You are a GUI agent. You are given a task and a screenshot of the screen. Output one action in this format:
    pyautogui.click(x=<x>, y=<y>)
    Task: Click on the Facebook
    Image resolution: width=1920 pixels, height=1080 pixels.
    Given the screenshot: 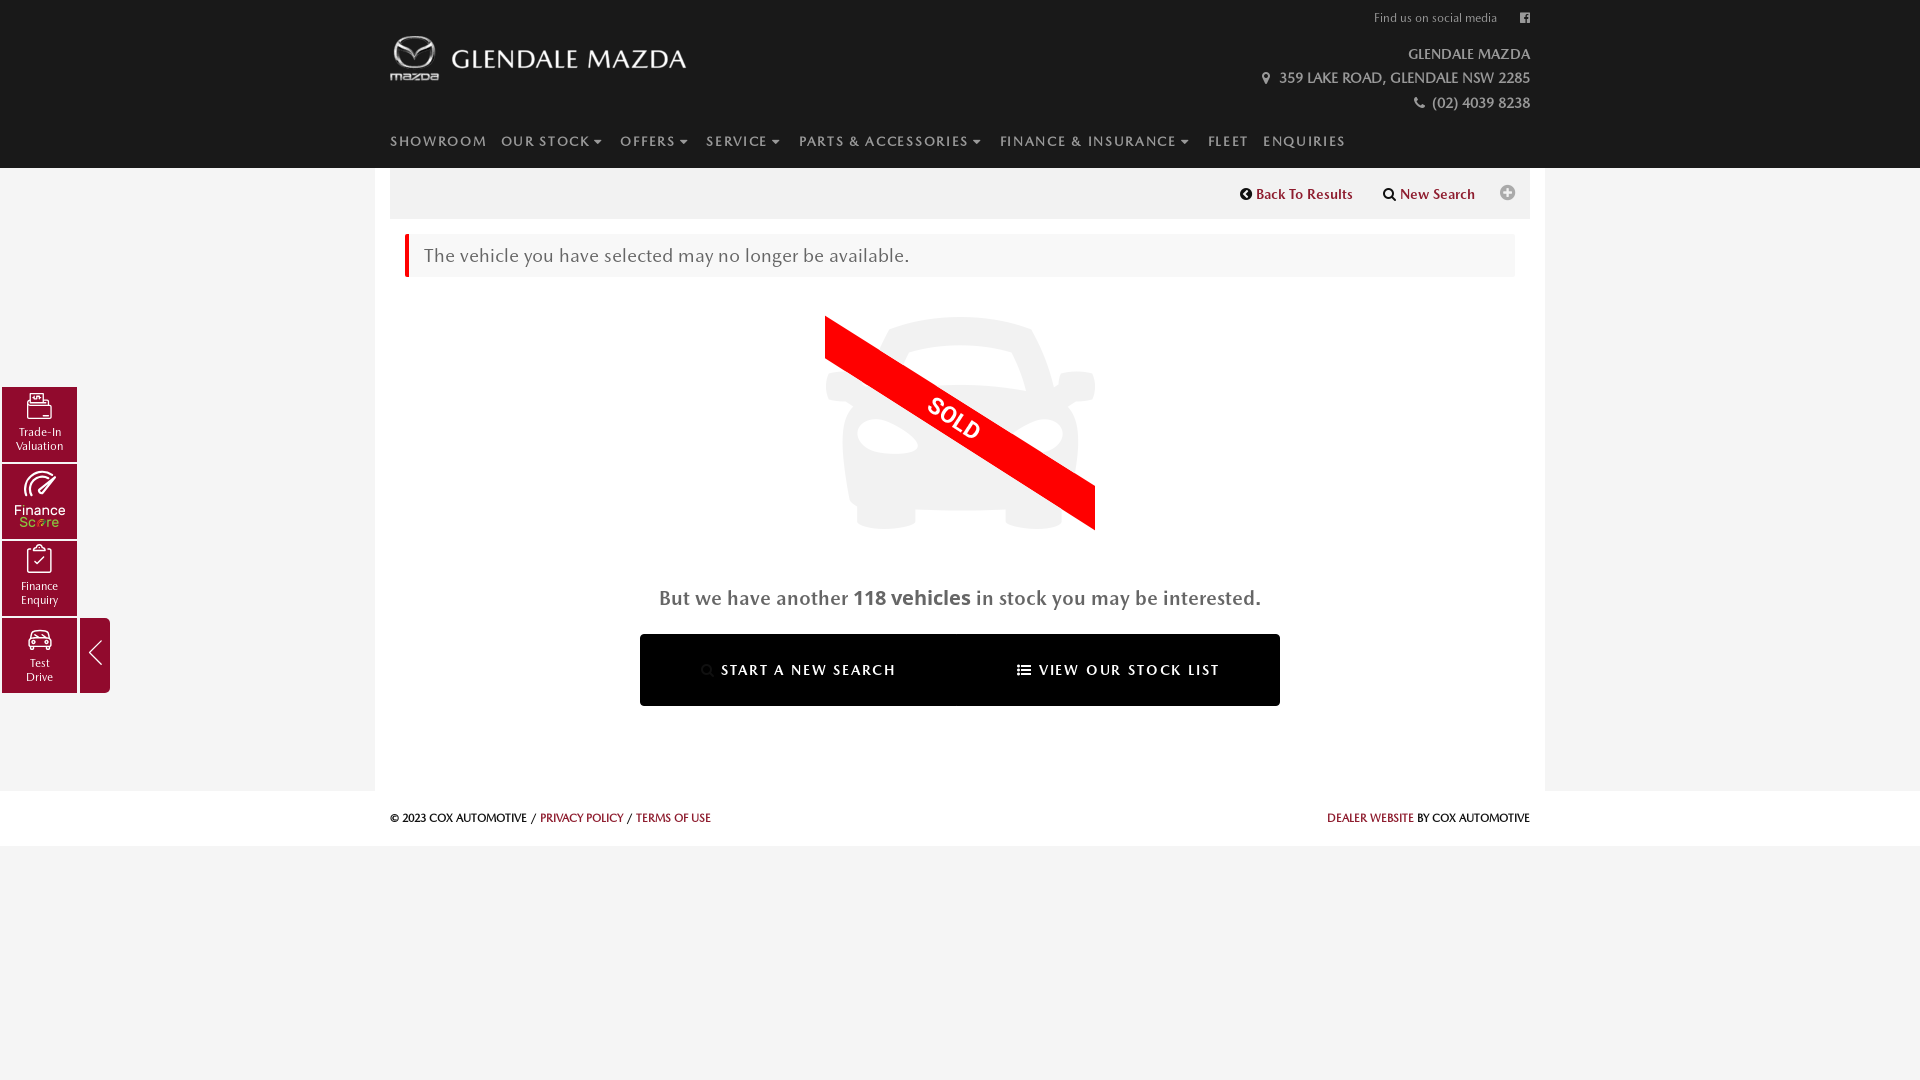 What is the action you would take?
    pyautogui.click(x=1525, y=18)
    